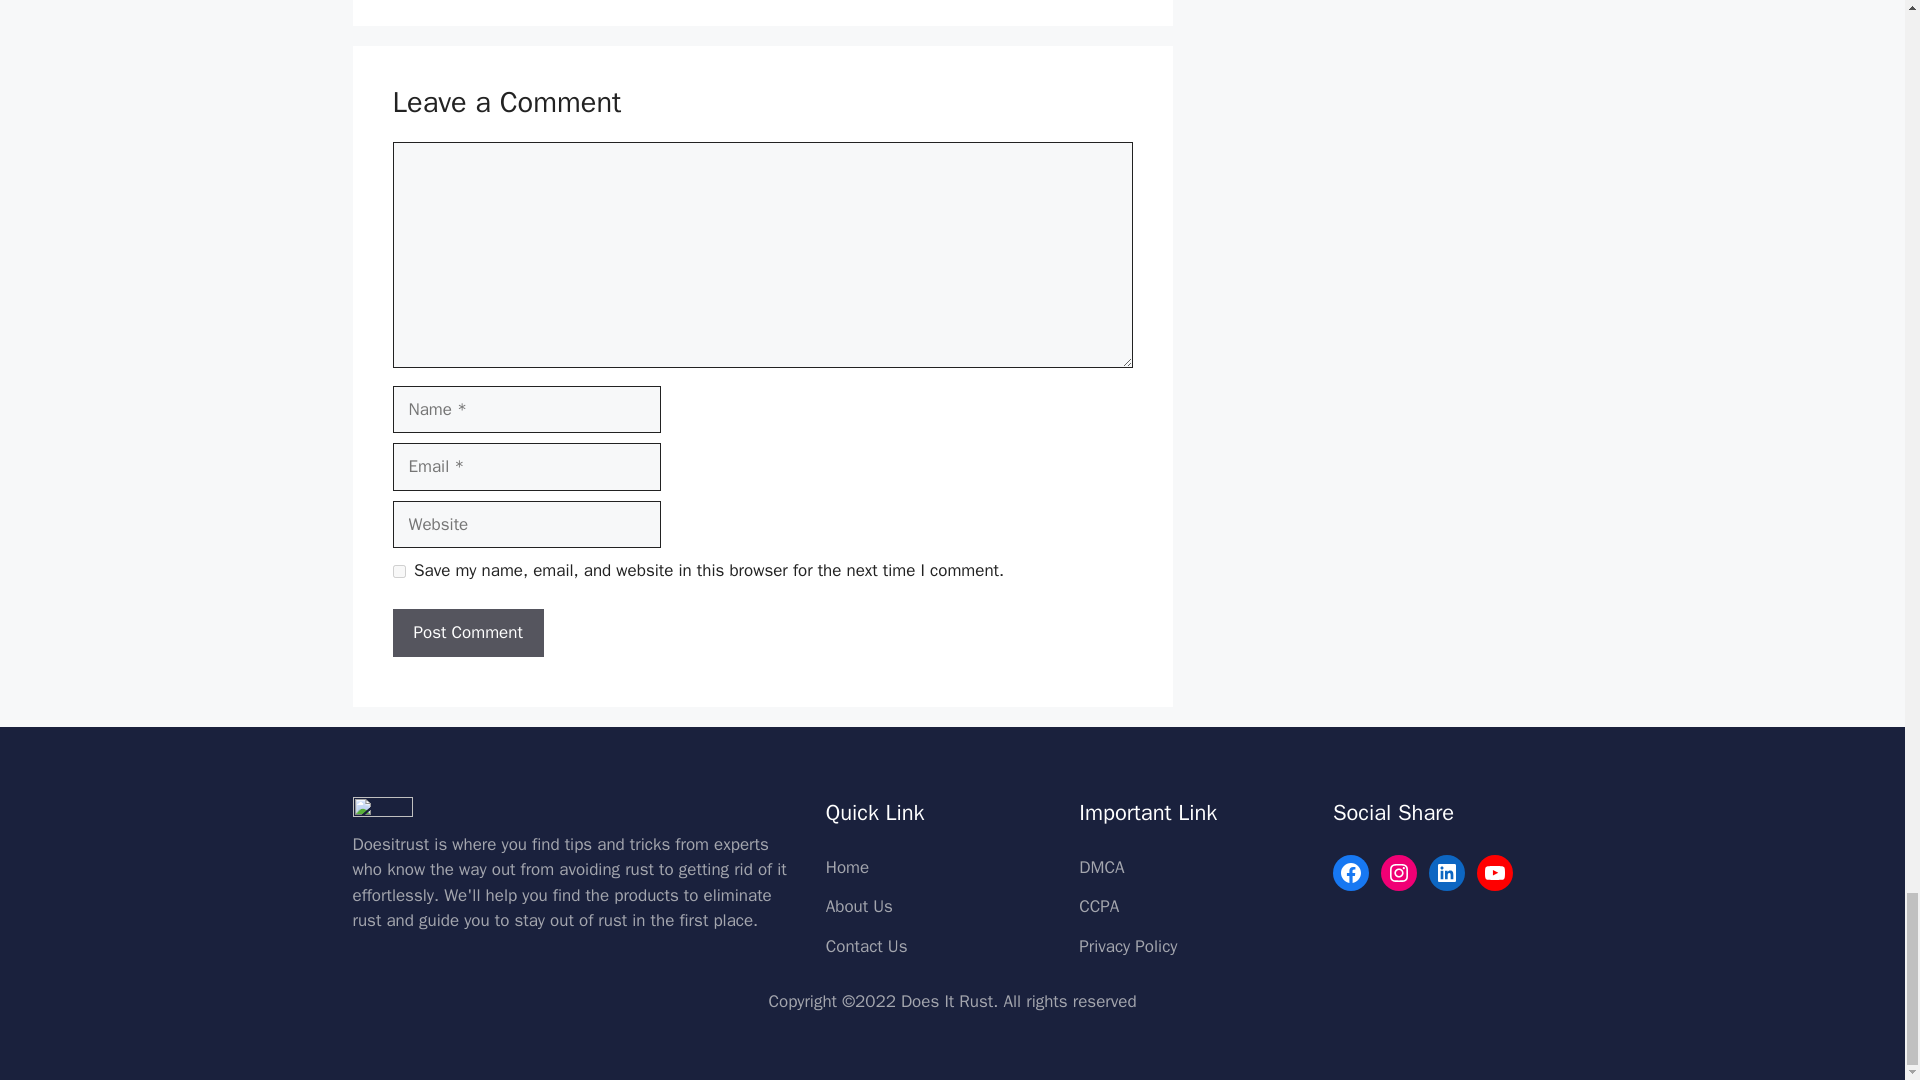 Image resolution: width=1920 pixels, height=1080 pixels. What do you see at coordinates (467, 632) in the screenshot?
I see `Post Comment` at bounding box center [467, 632].